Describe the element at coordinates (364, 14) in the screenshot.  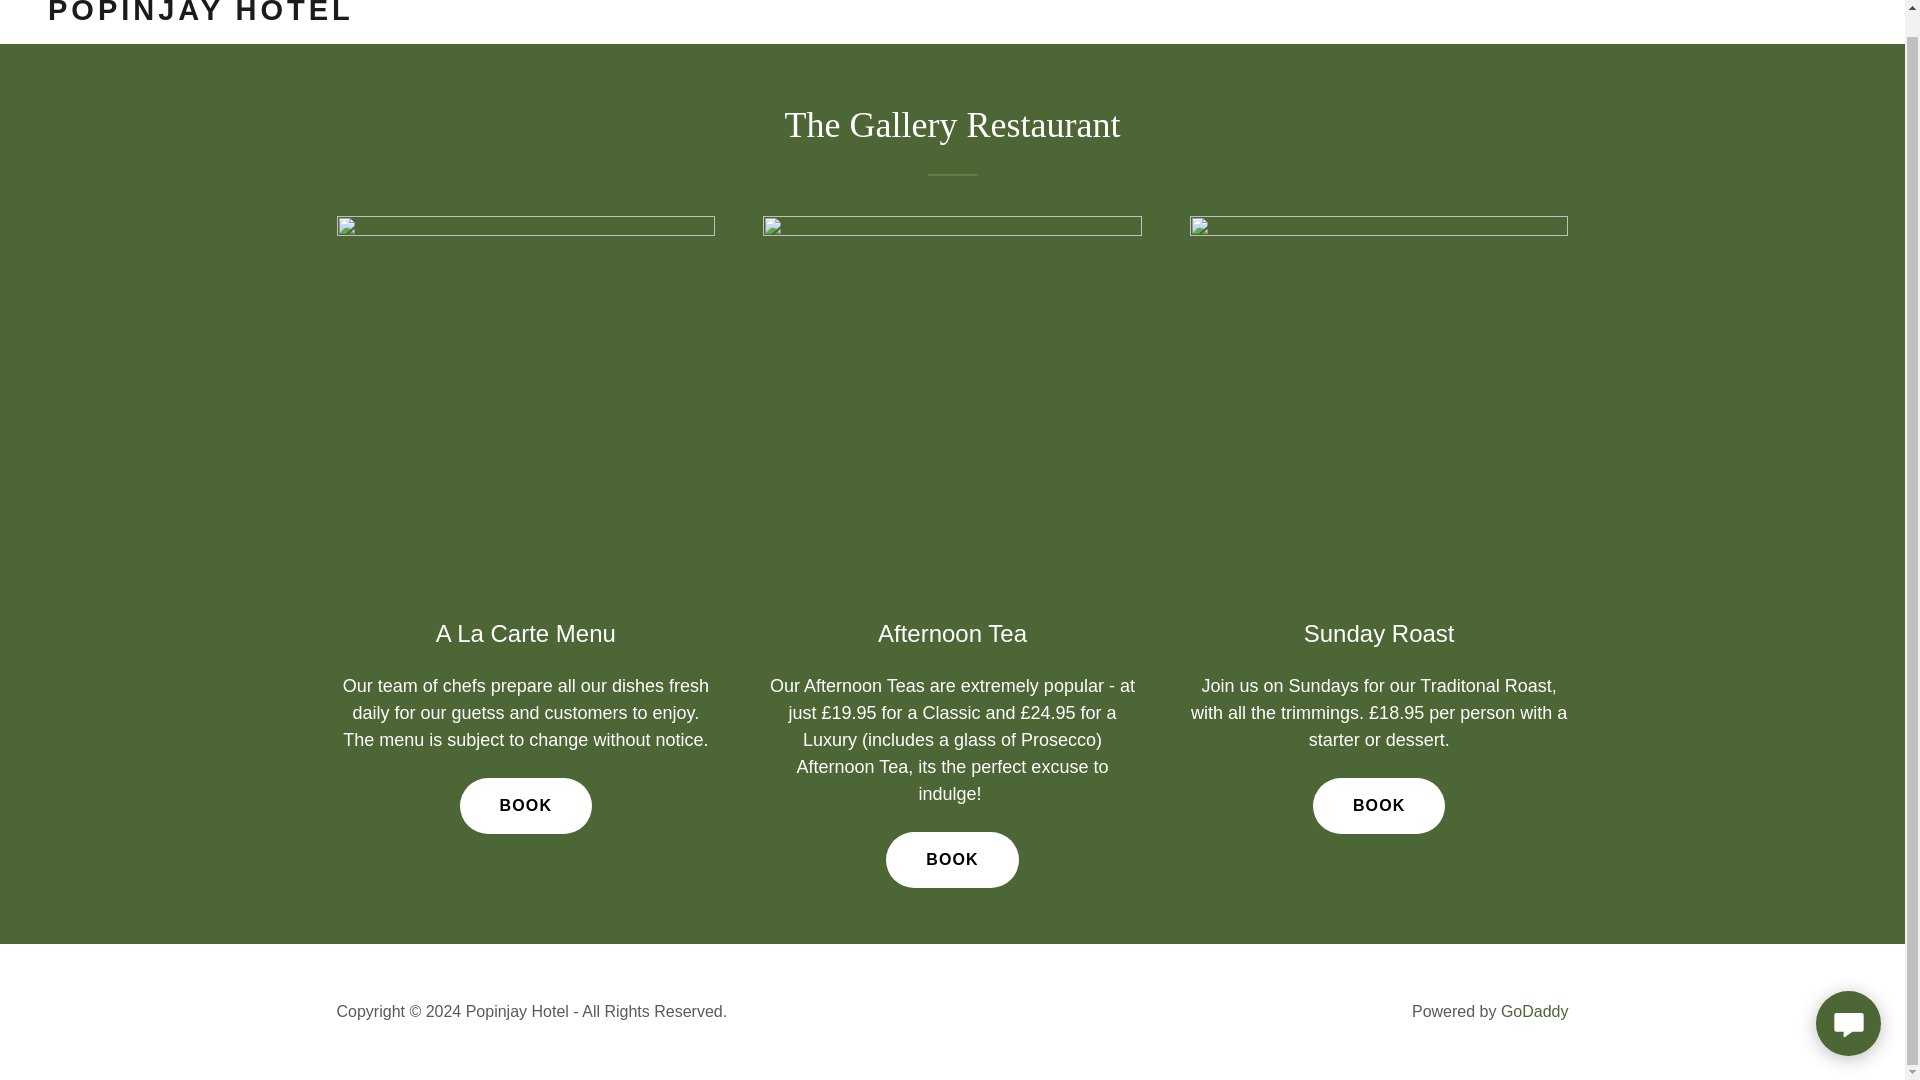
I see `POPINJAY HOTEL` at that location.